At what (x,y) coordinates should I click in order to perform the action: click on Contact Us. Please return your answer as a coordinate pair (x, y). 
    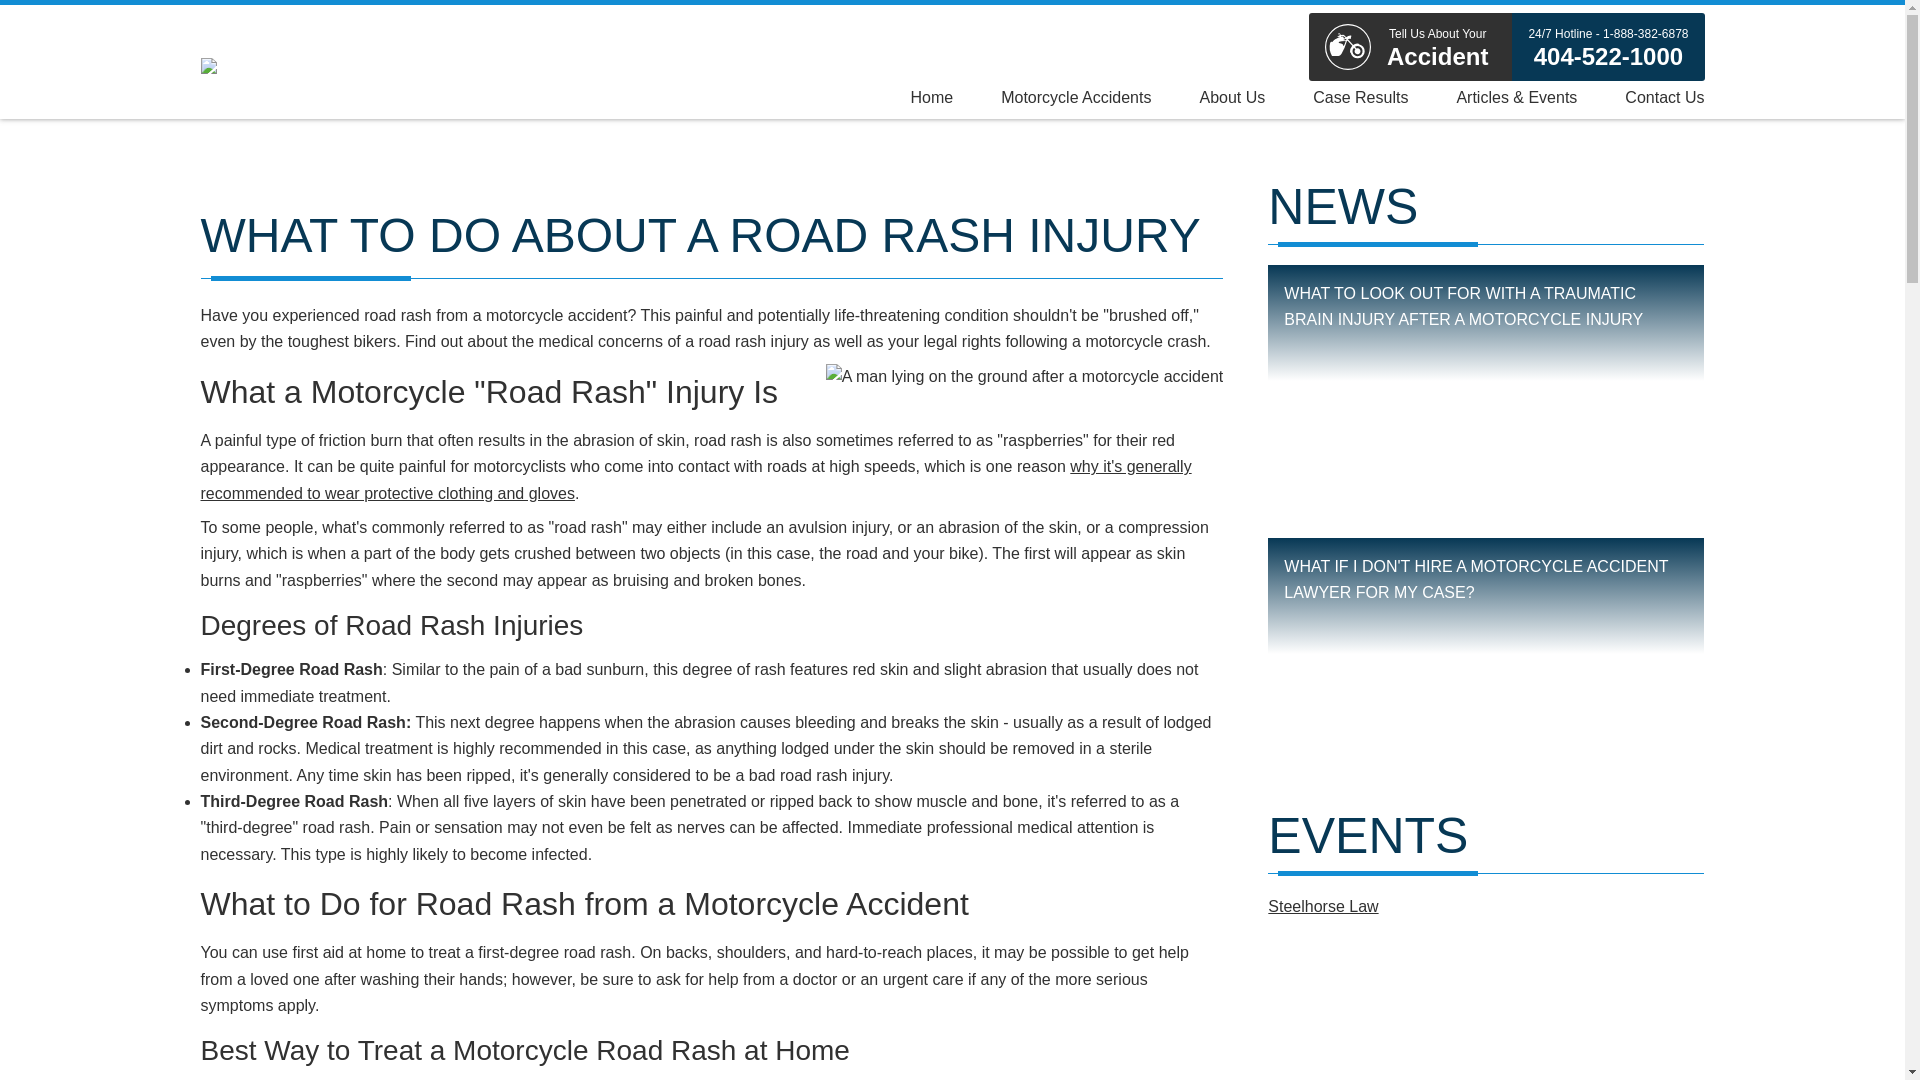
    Looking at the image, I should click on (1652, 96).